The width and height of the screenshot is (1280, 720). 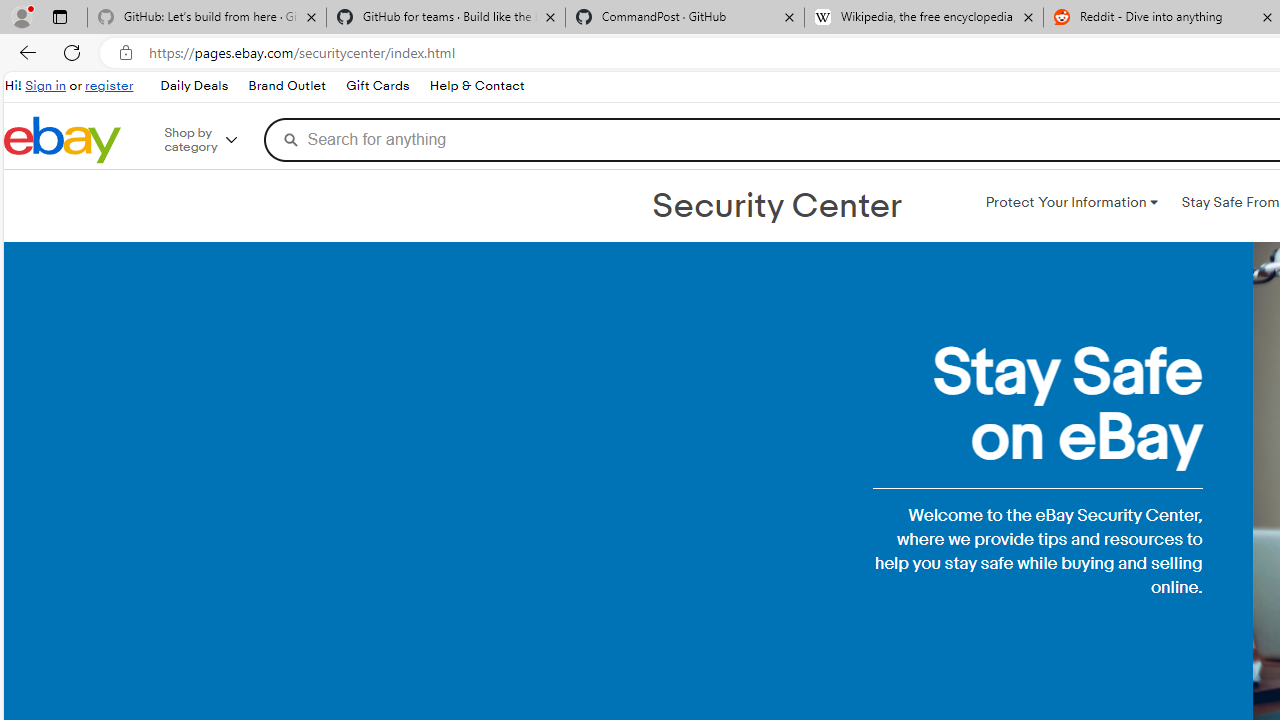 I want to click on Protect Your Information , so click(x=1071, y=202).